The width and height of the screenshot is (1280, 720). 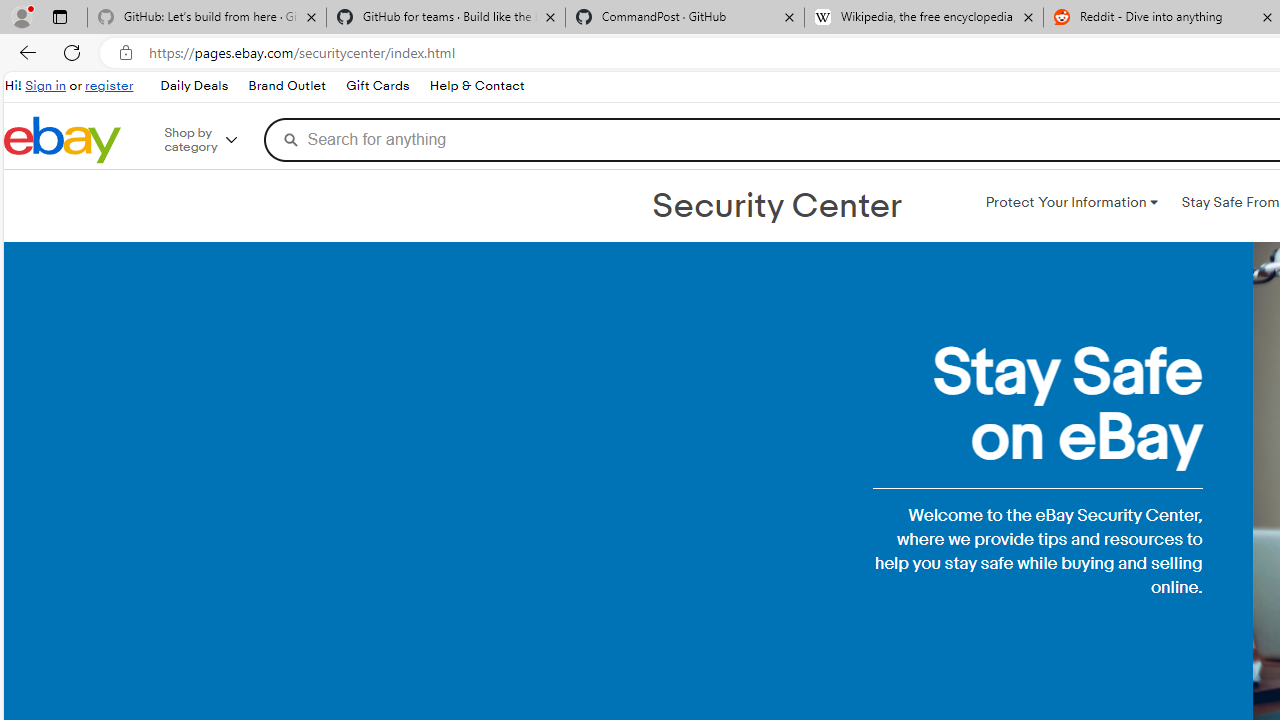 I want to click on Protect Your Information , so click(x=1071, y=202).